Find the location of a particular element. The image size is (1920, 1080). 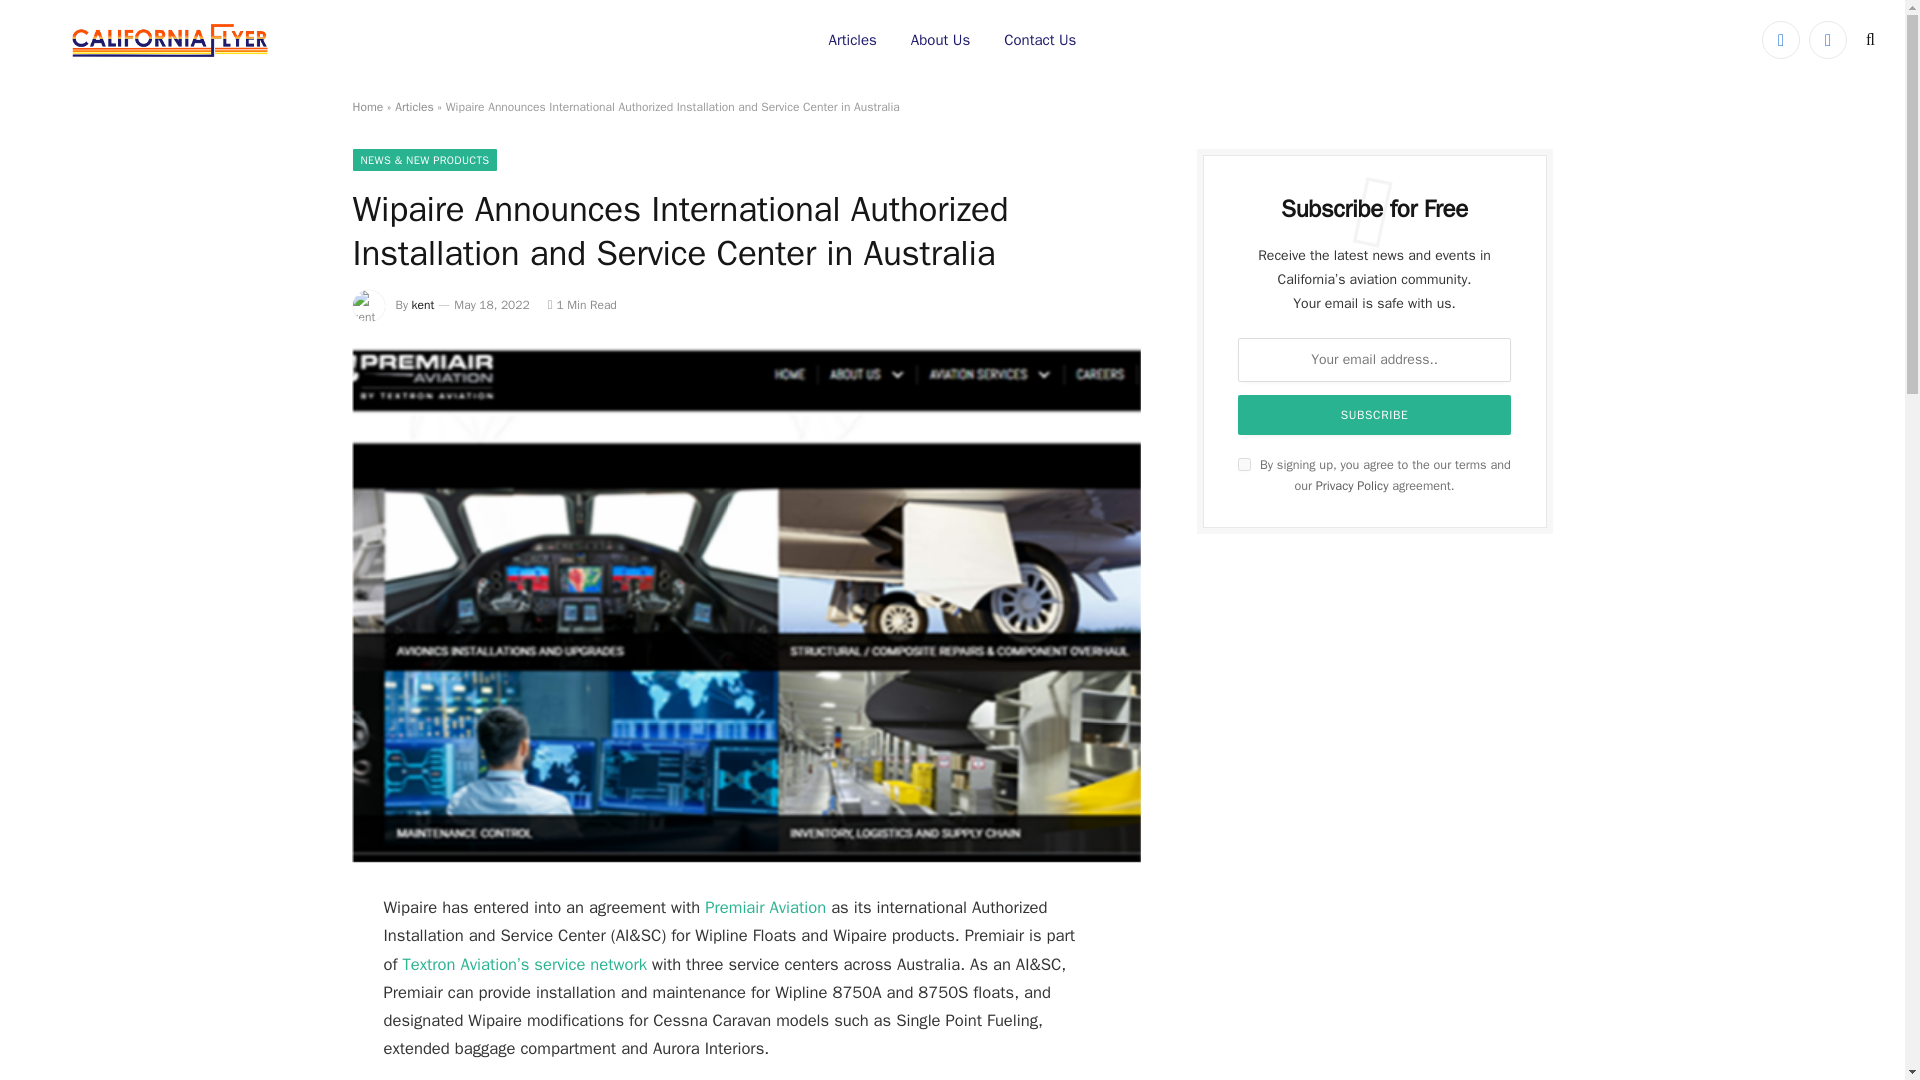

on is located at coordinates (1244, 464).